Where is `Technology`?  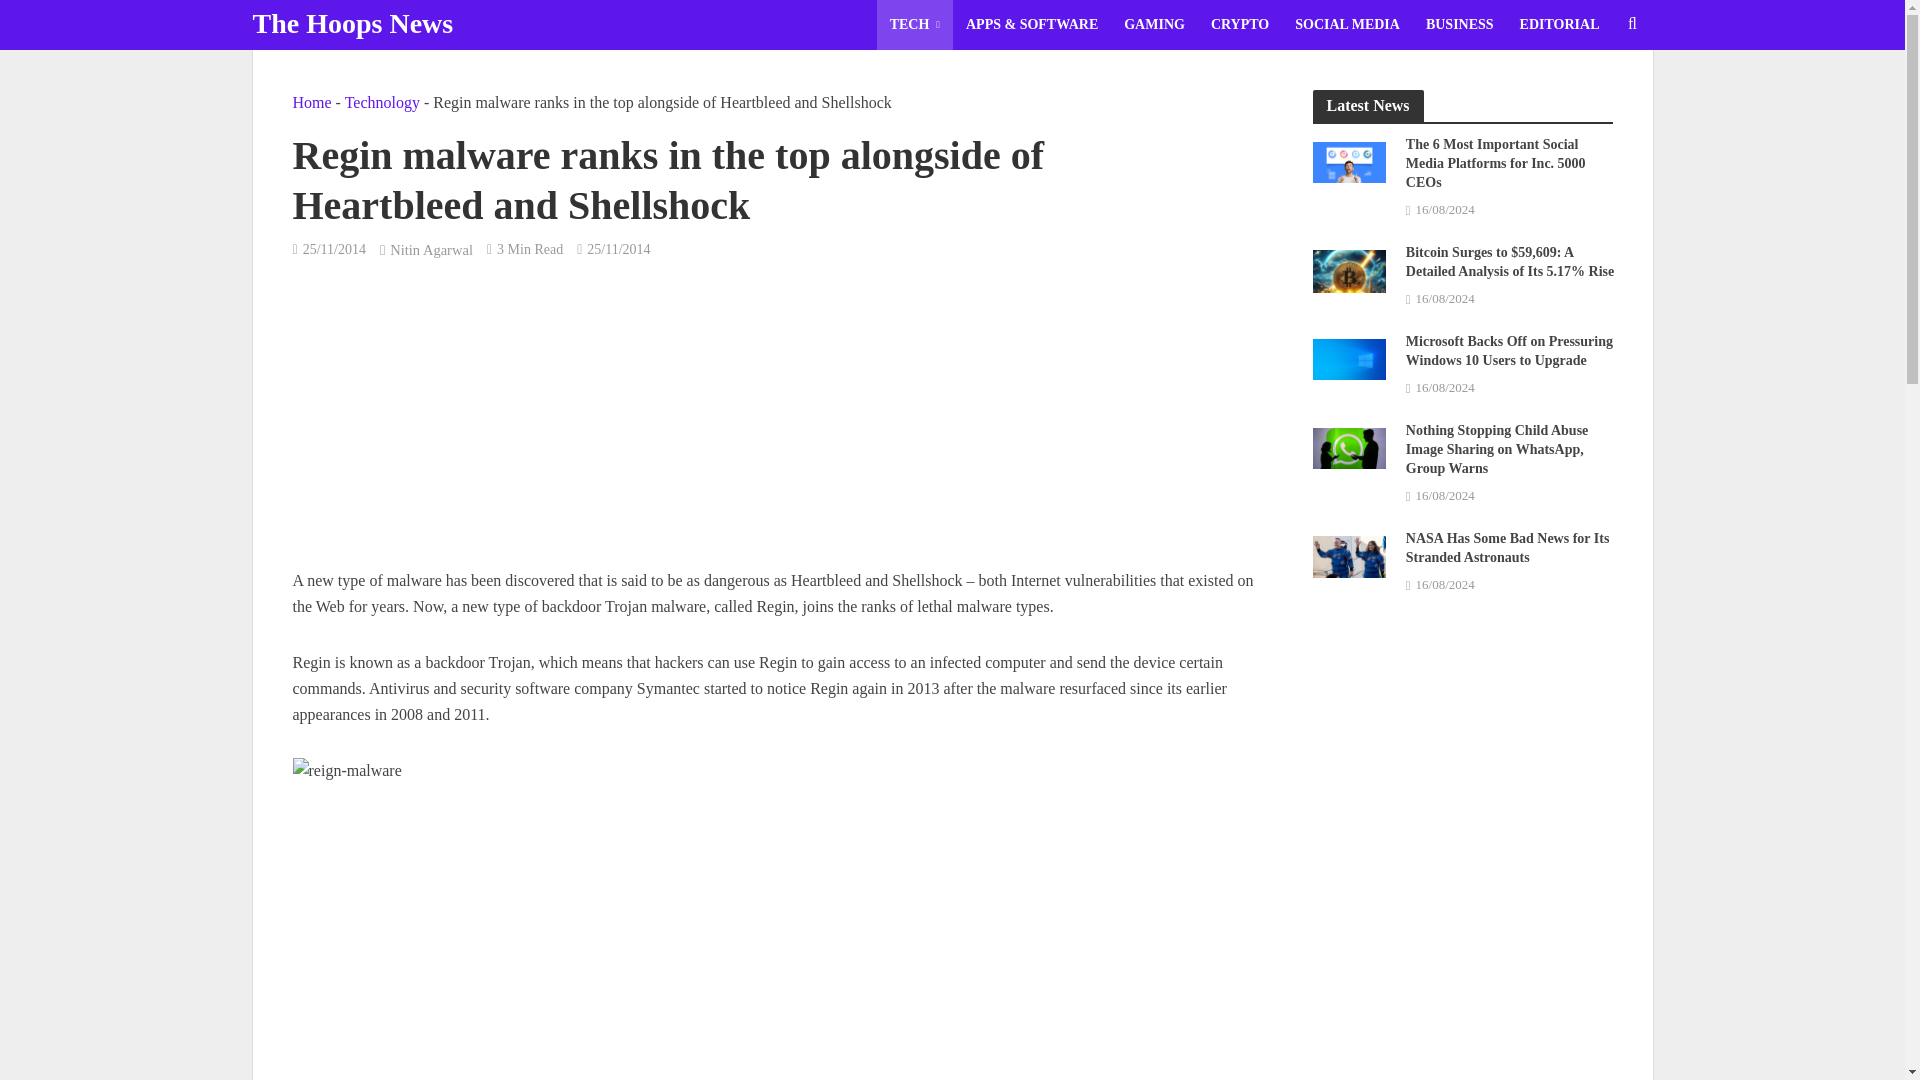
Technology is located at coordinates (382, 102).